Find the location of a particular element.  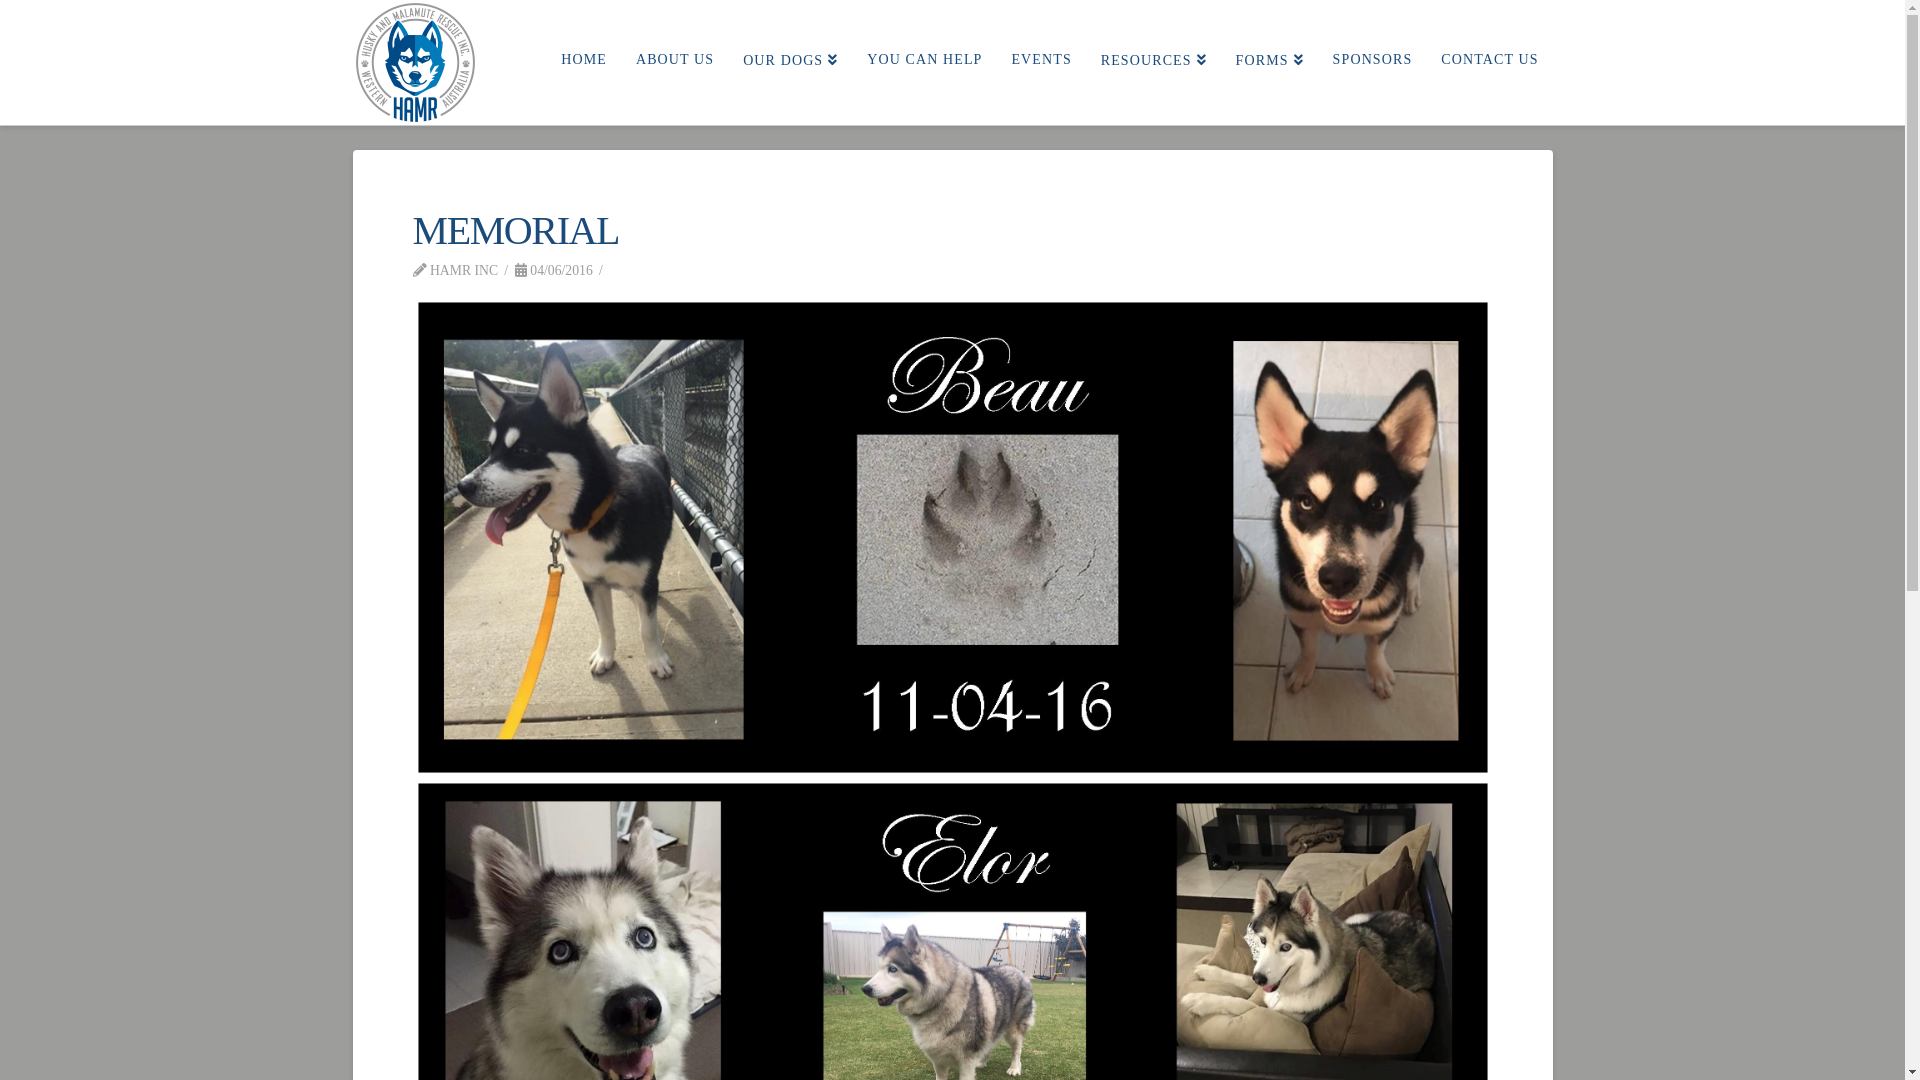

CONTACT US is located at coordinates (1489, 55).